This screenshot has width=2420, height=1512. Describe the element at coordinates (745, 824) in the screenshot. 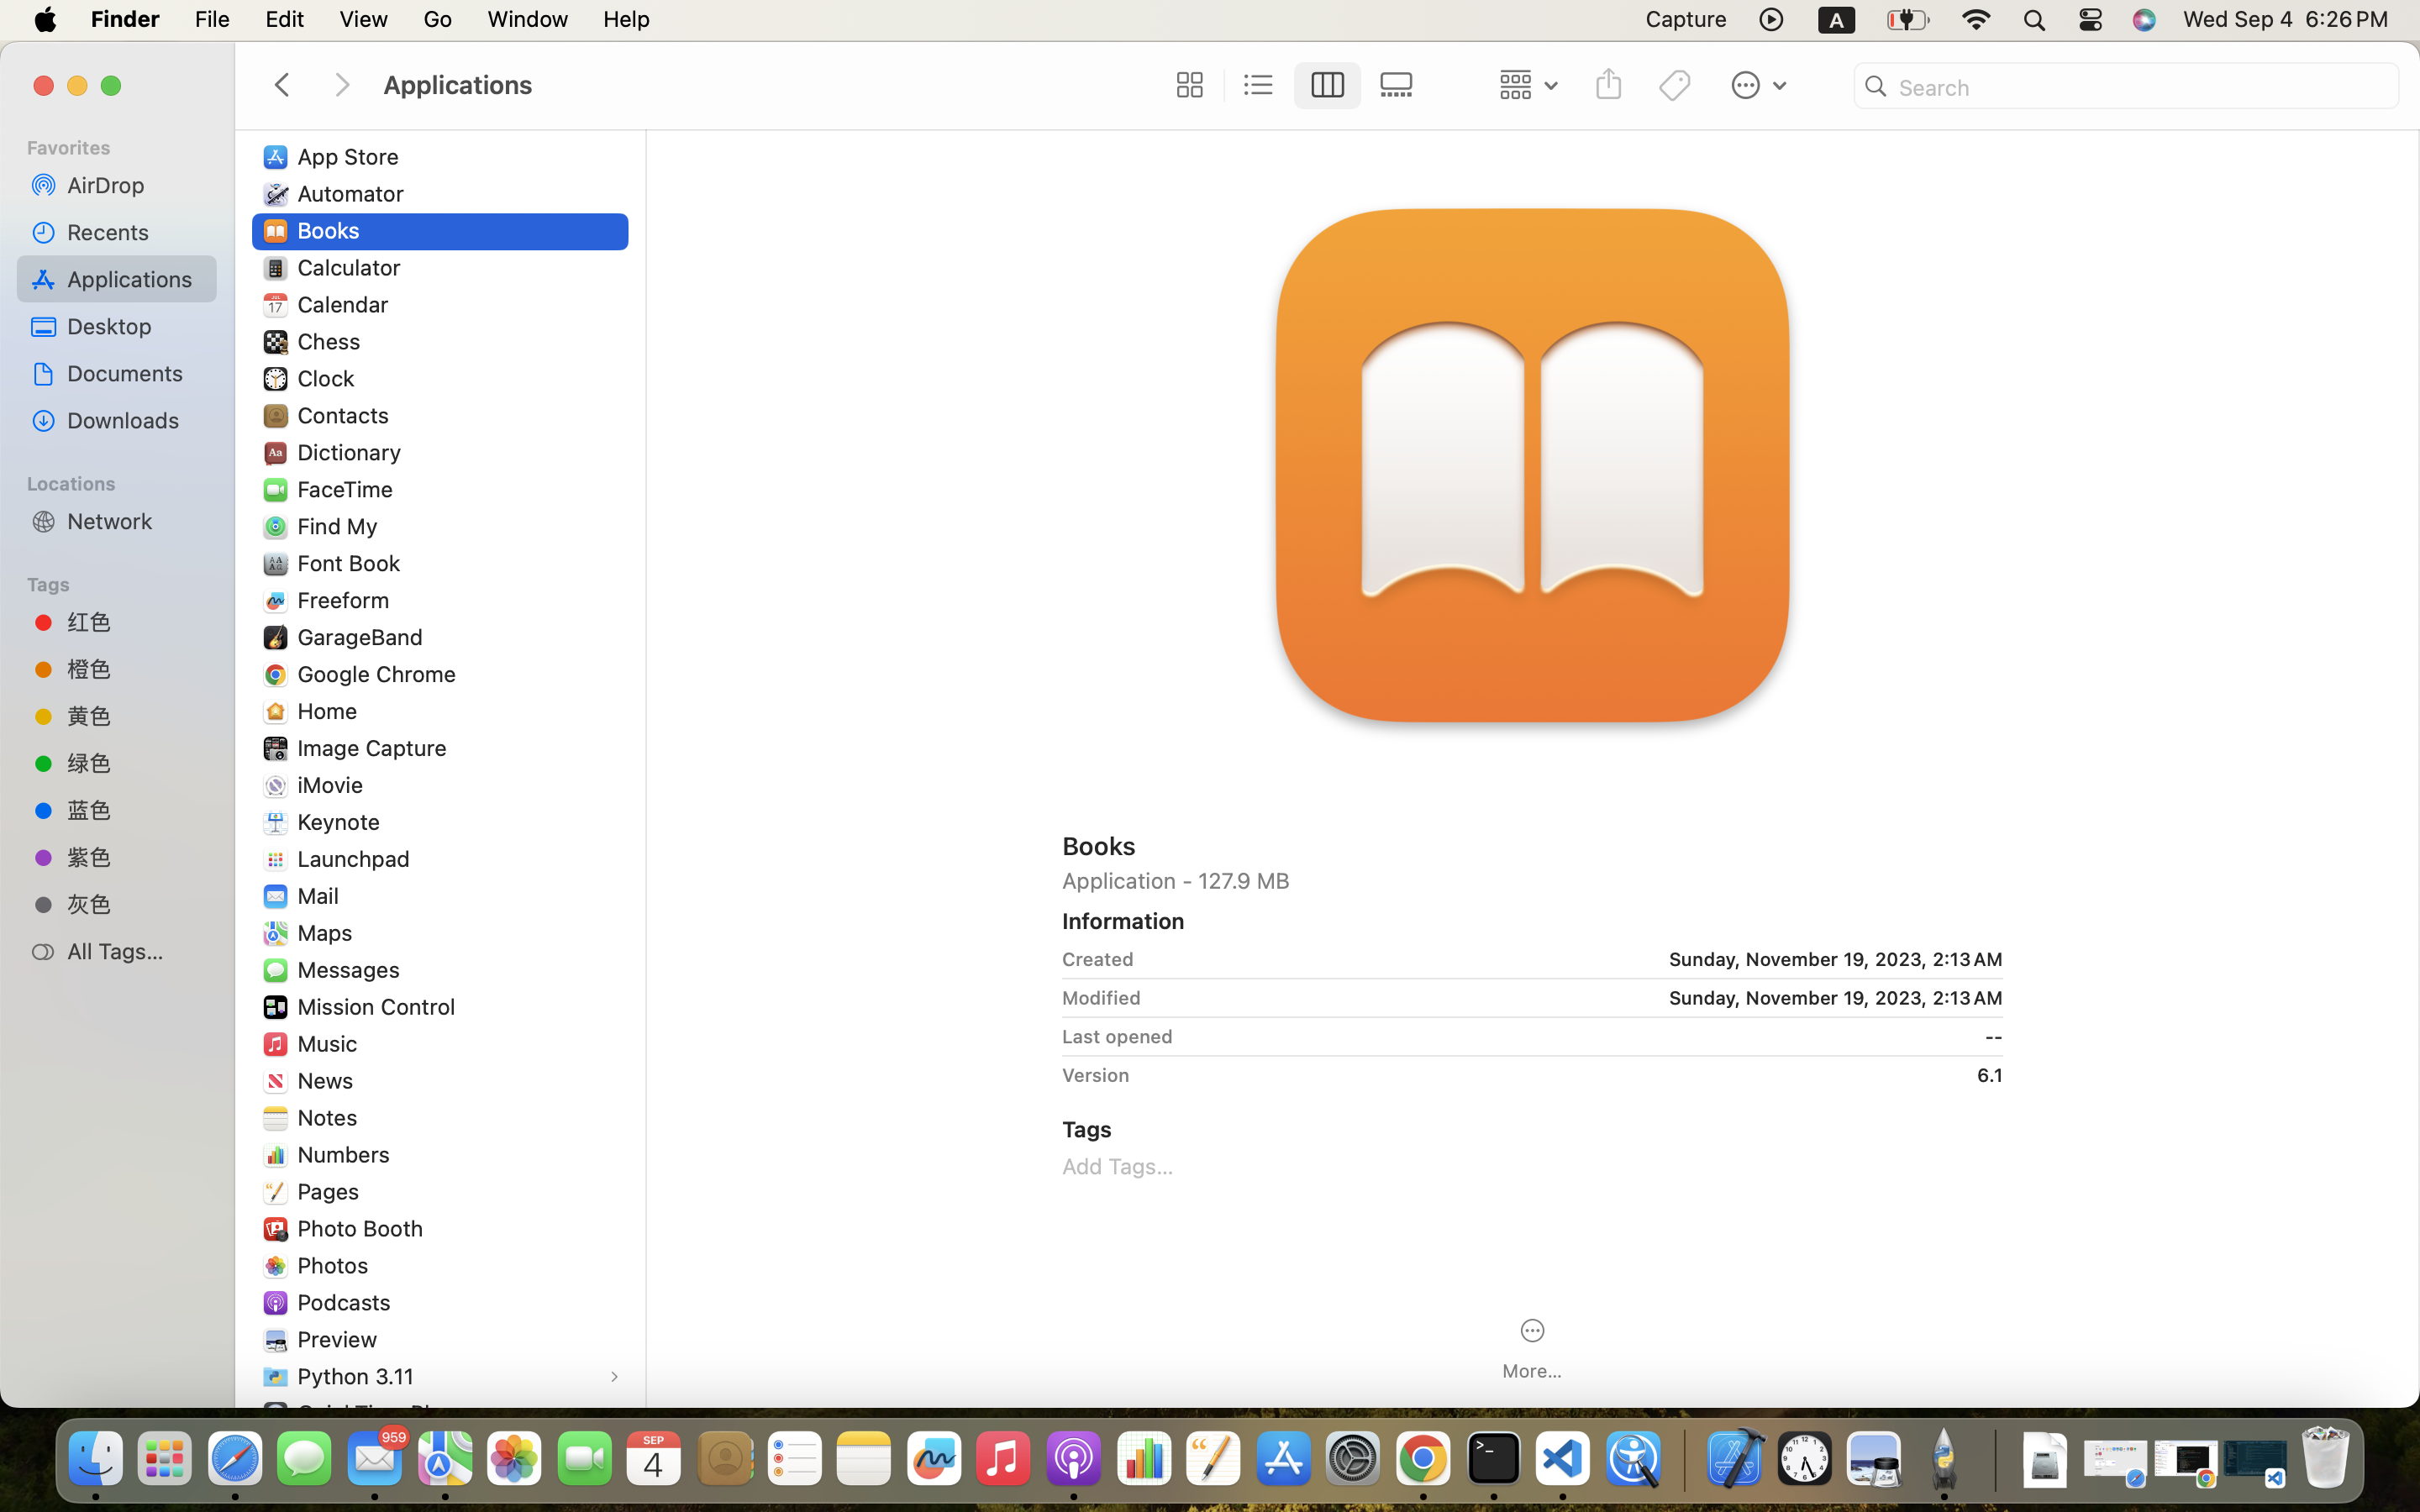

I see `0.0` at that location.